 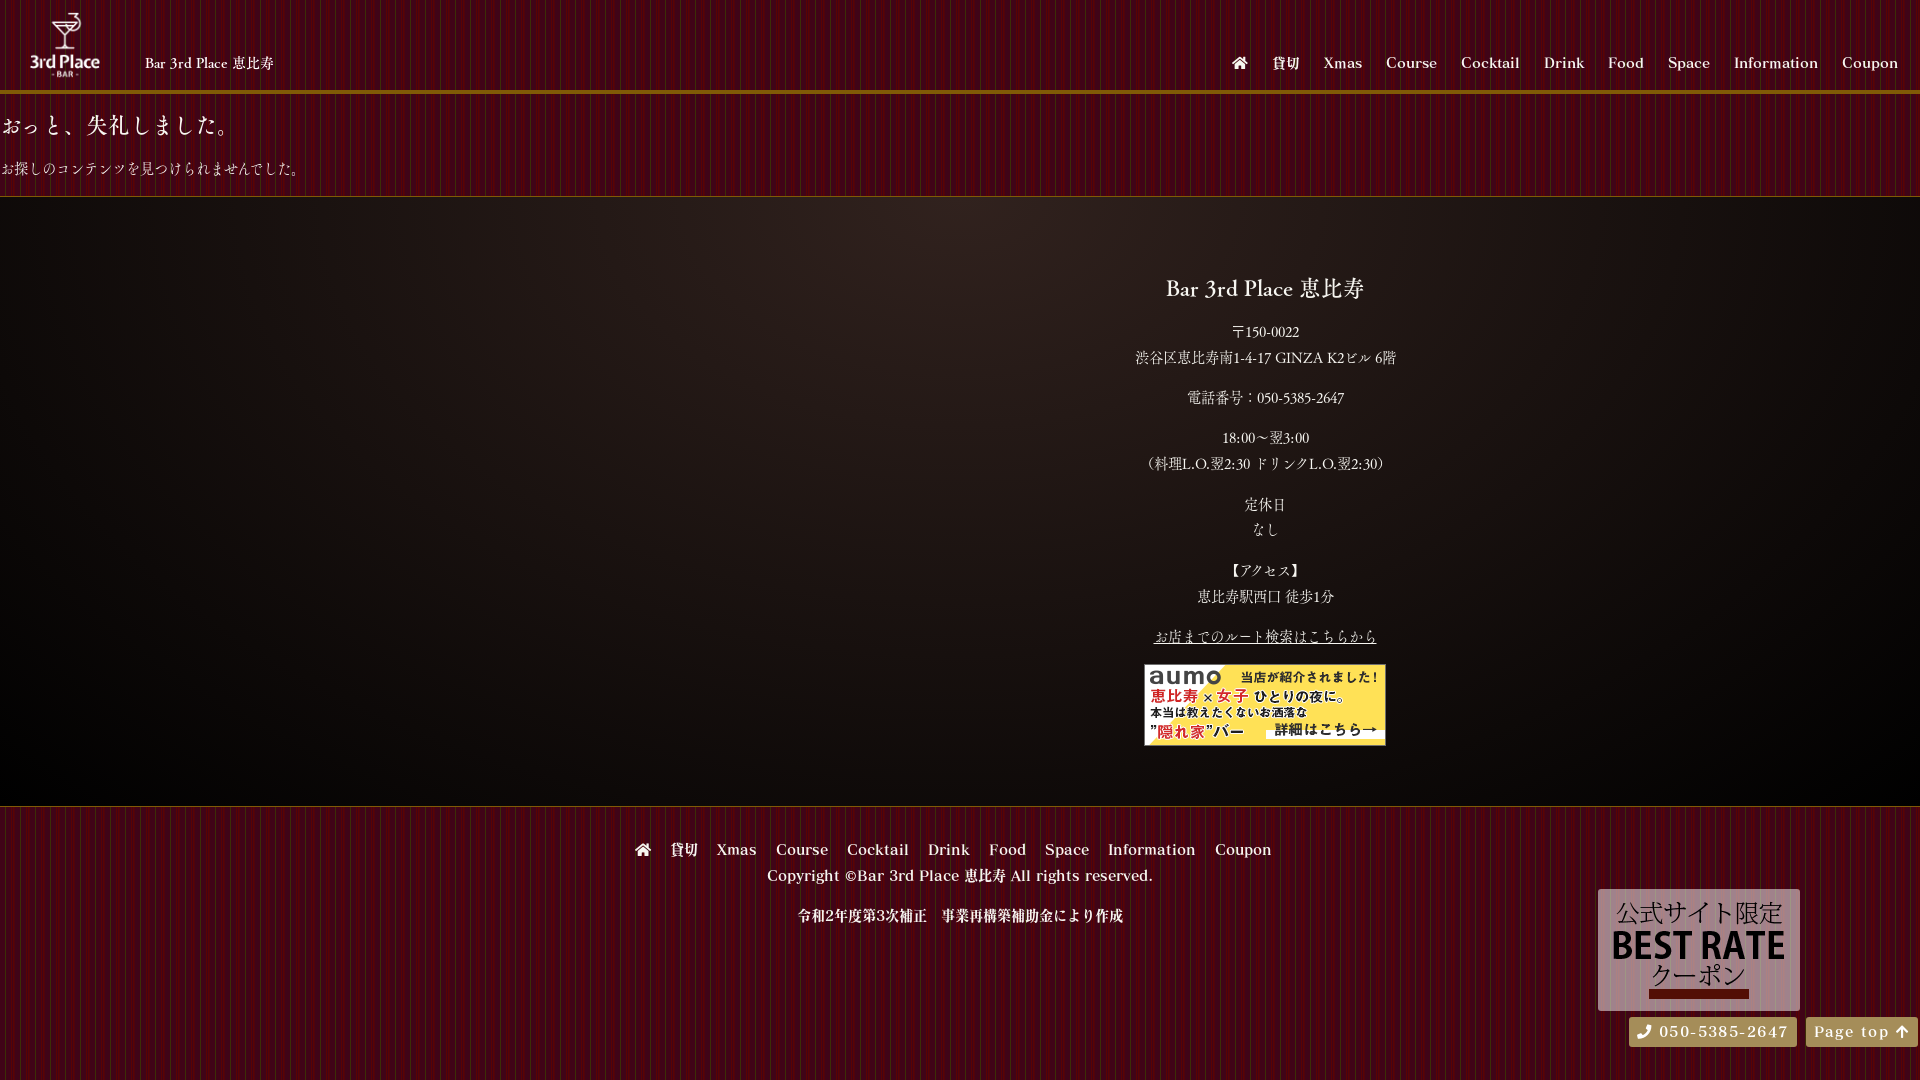 I want to click on Xmas, so click(x=736, y=849).